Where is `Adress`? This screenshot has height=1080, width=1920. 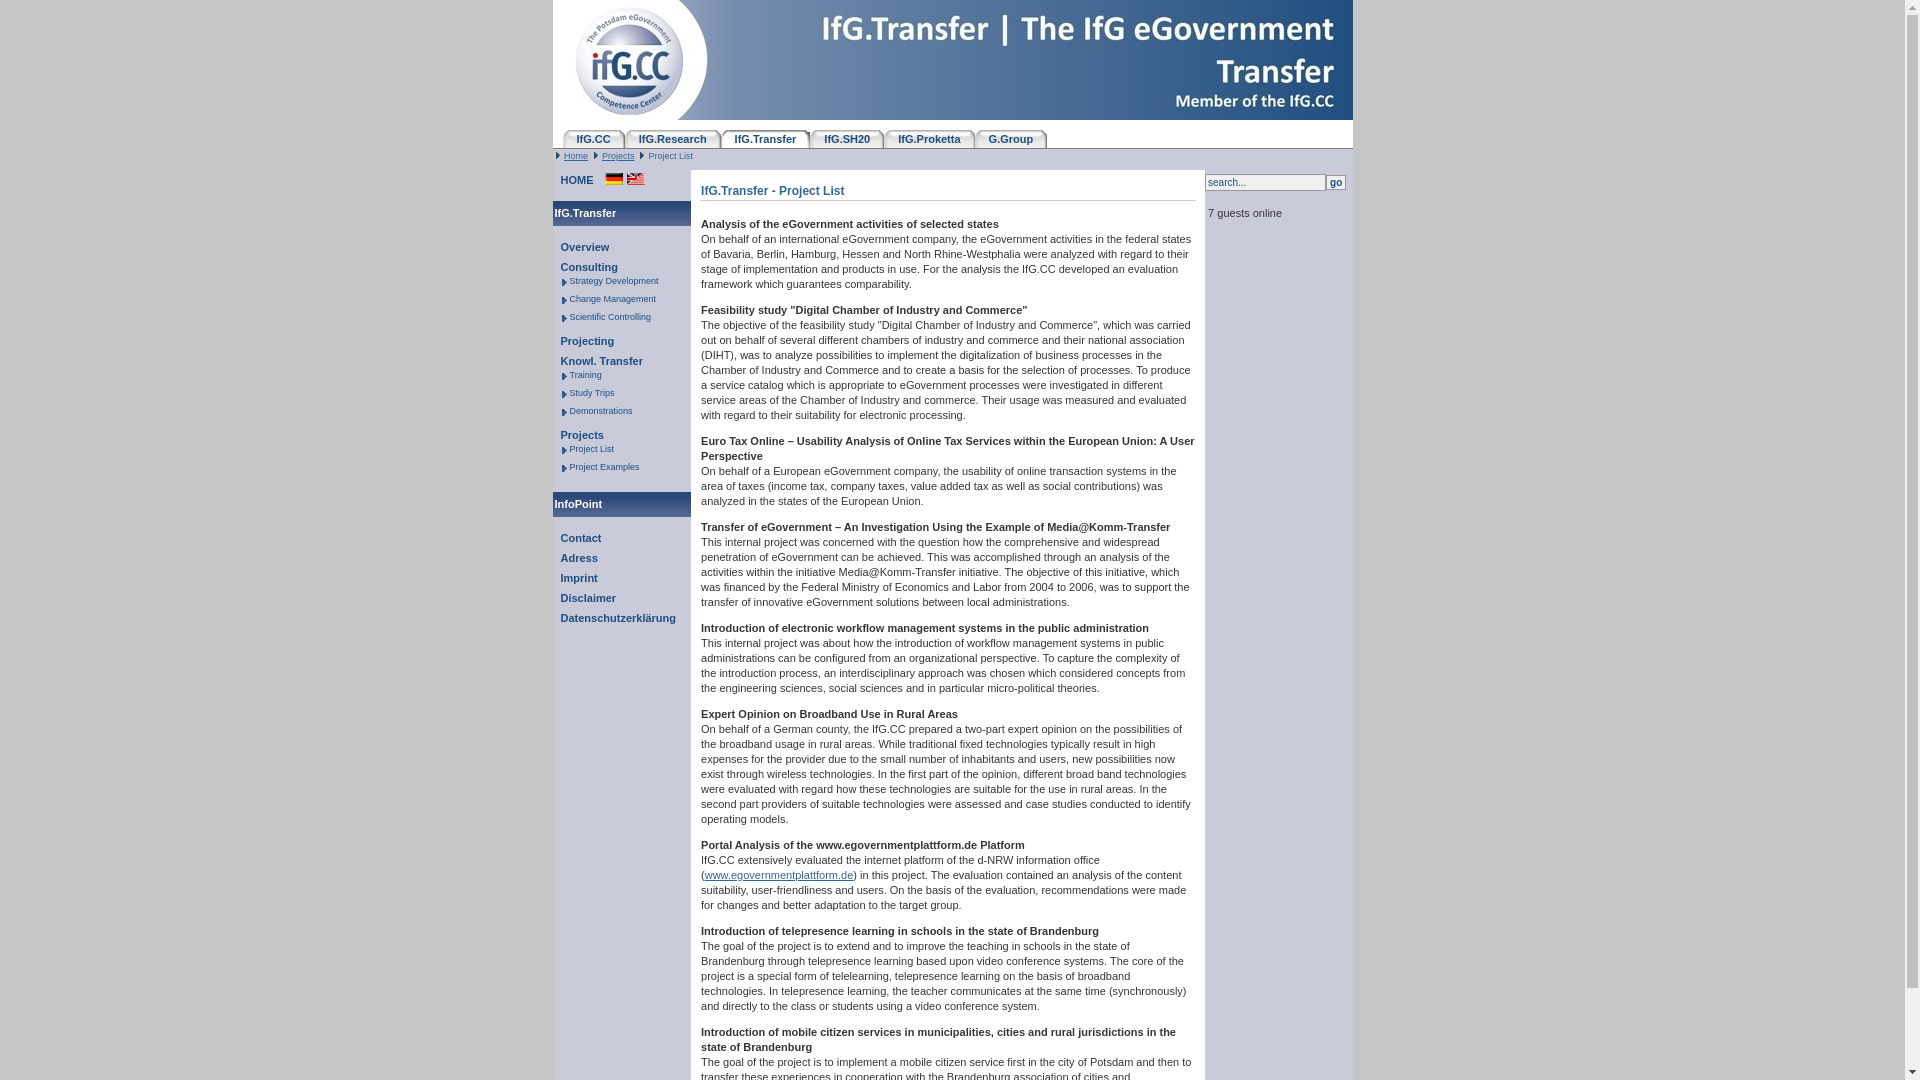
Adress is located at coordinates (574, 558).